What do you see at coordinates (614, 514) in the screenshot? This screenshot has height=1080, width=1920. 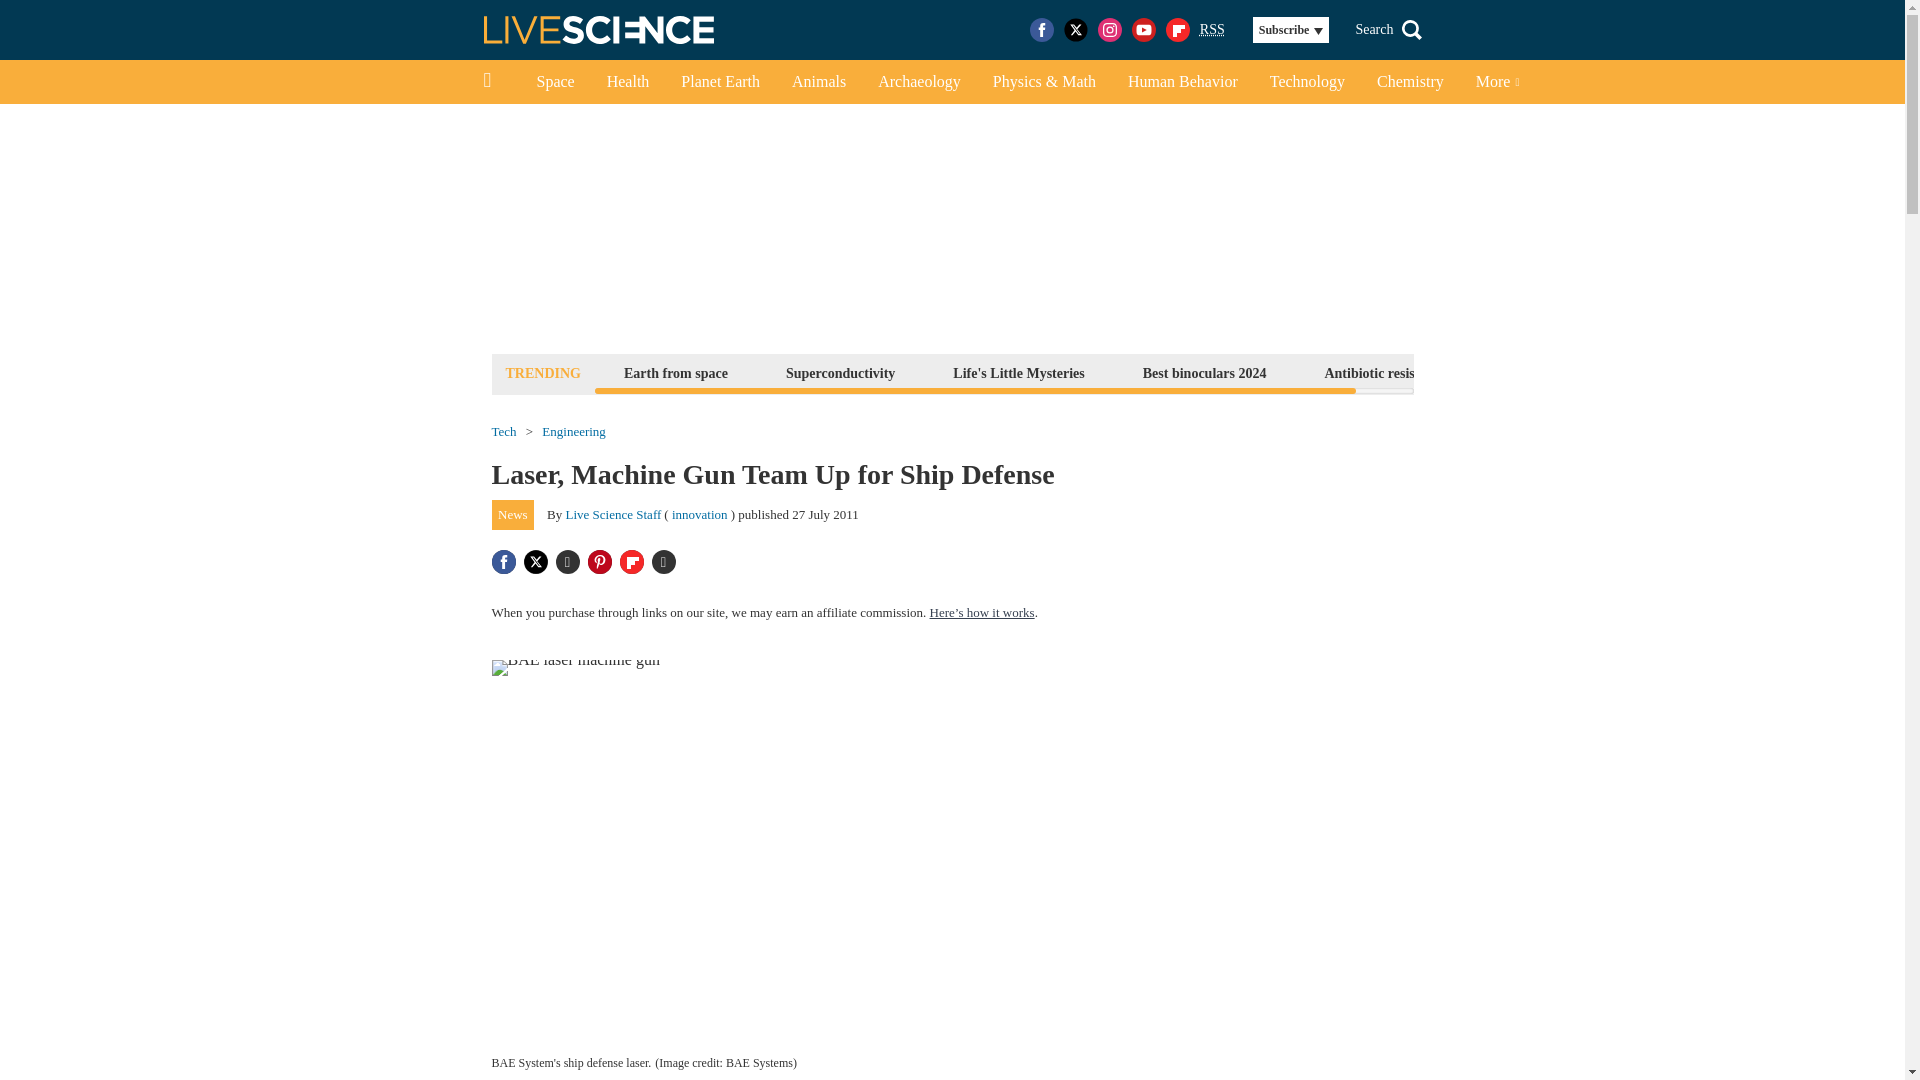 I see `Live Science Staff` at bounding box center [614, 514].